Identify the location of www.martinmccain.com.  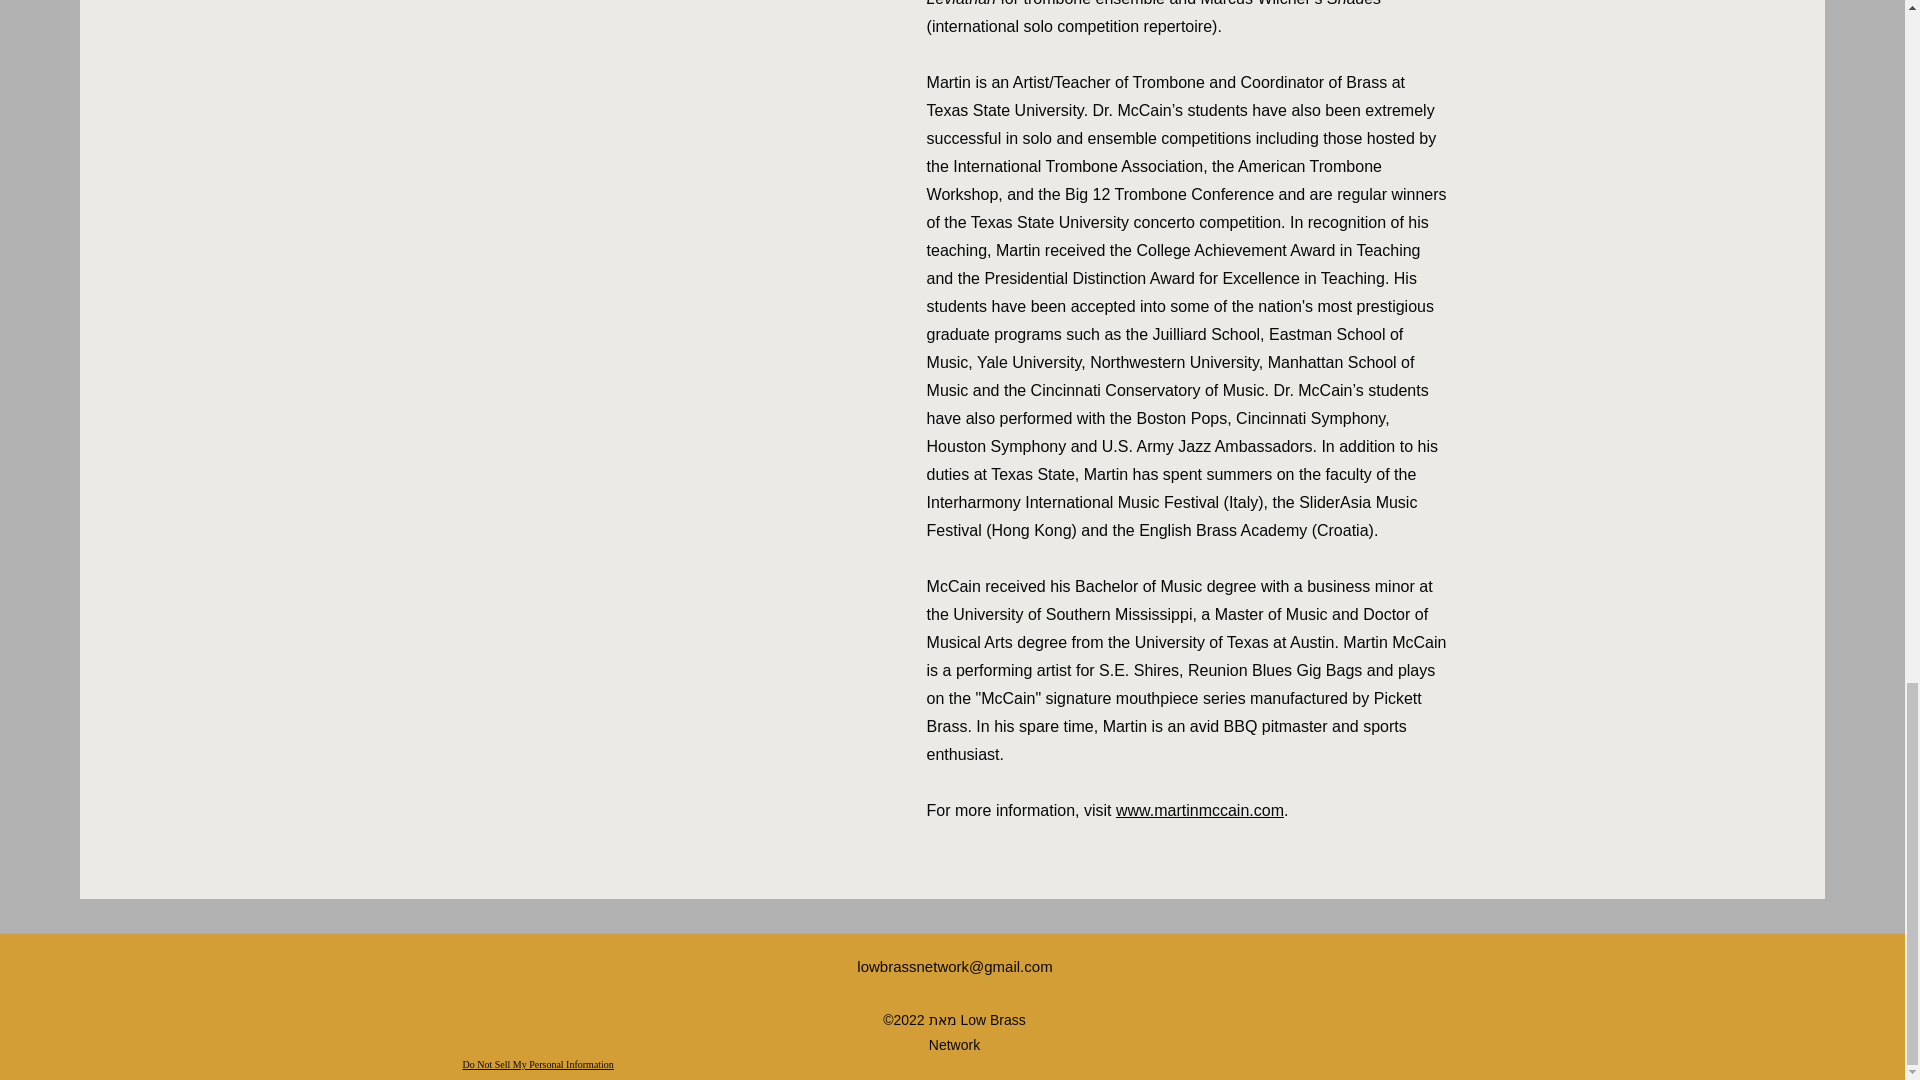
(1200, 810).